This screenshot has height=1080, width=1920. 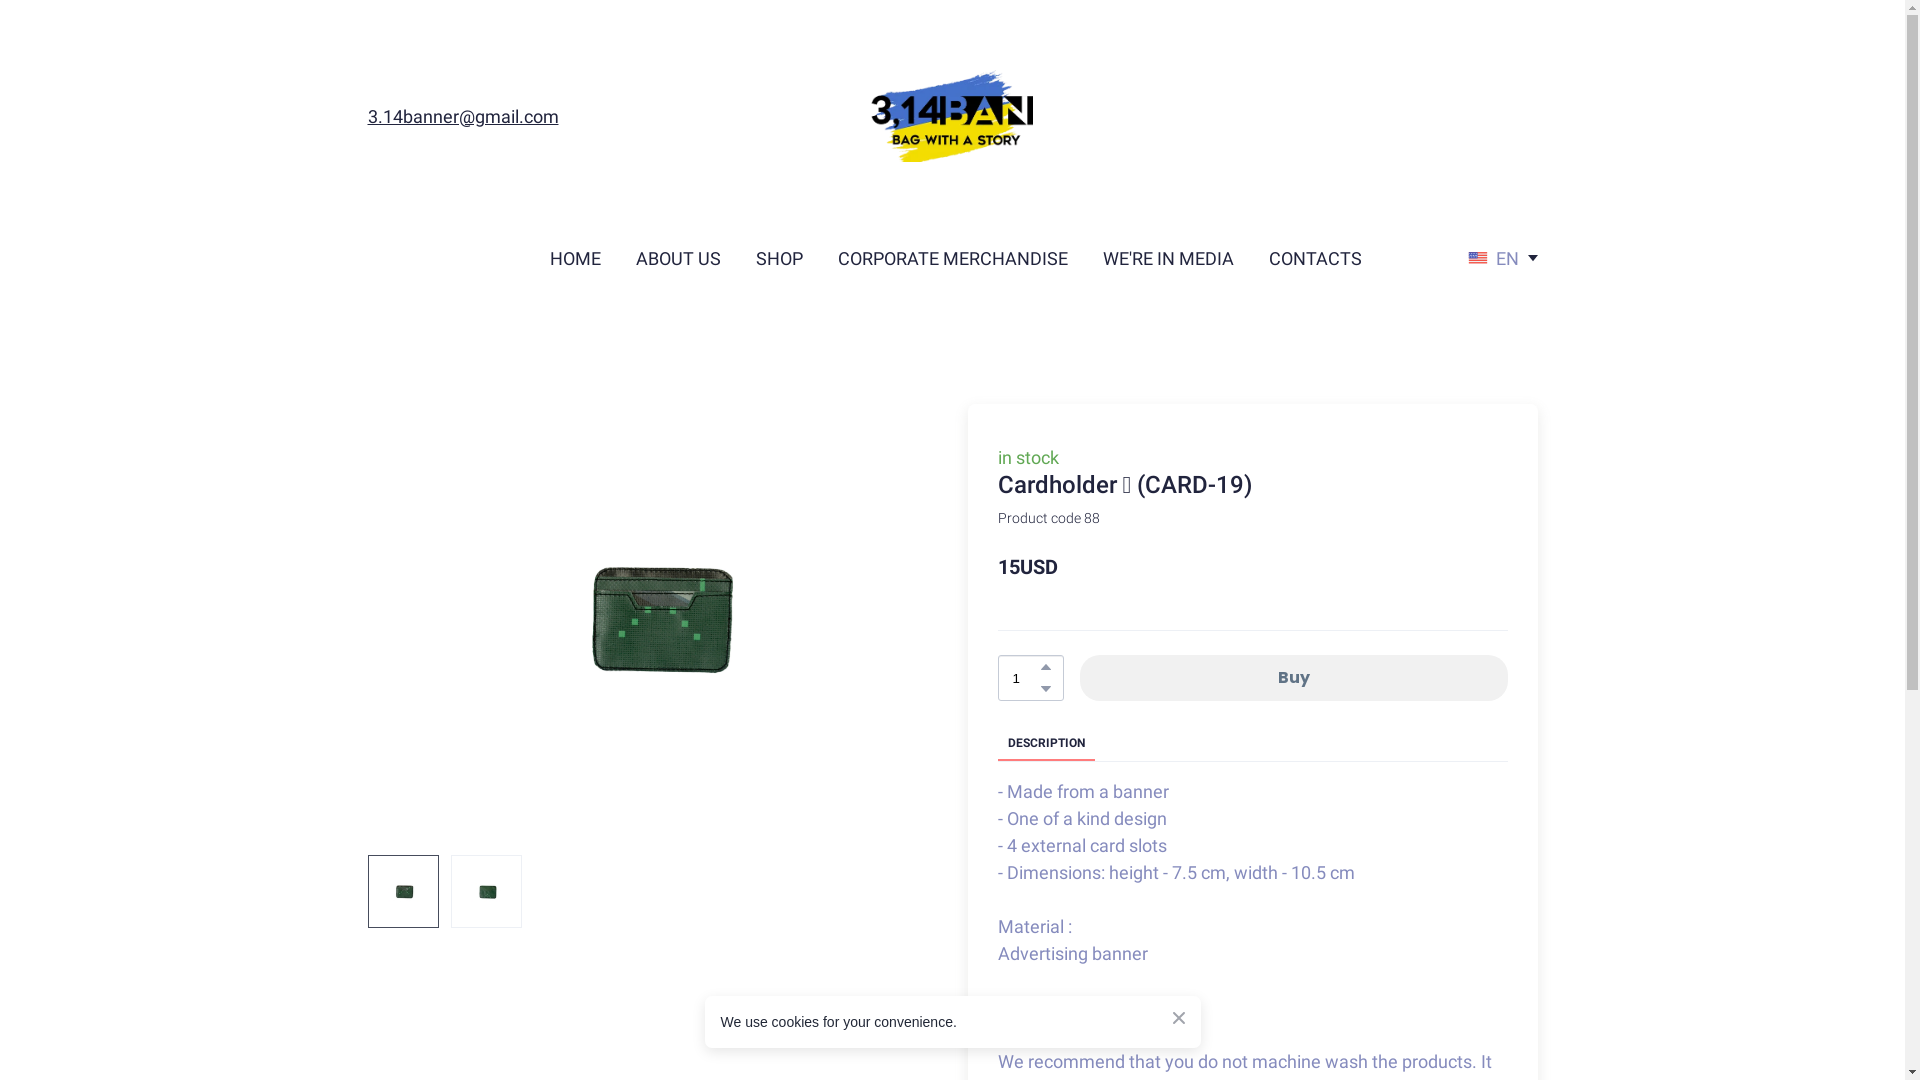 I want to click on SHOP, so click(x=780, y=258).